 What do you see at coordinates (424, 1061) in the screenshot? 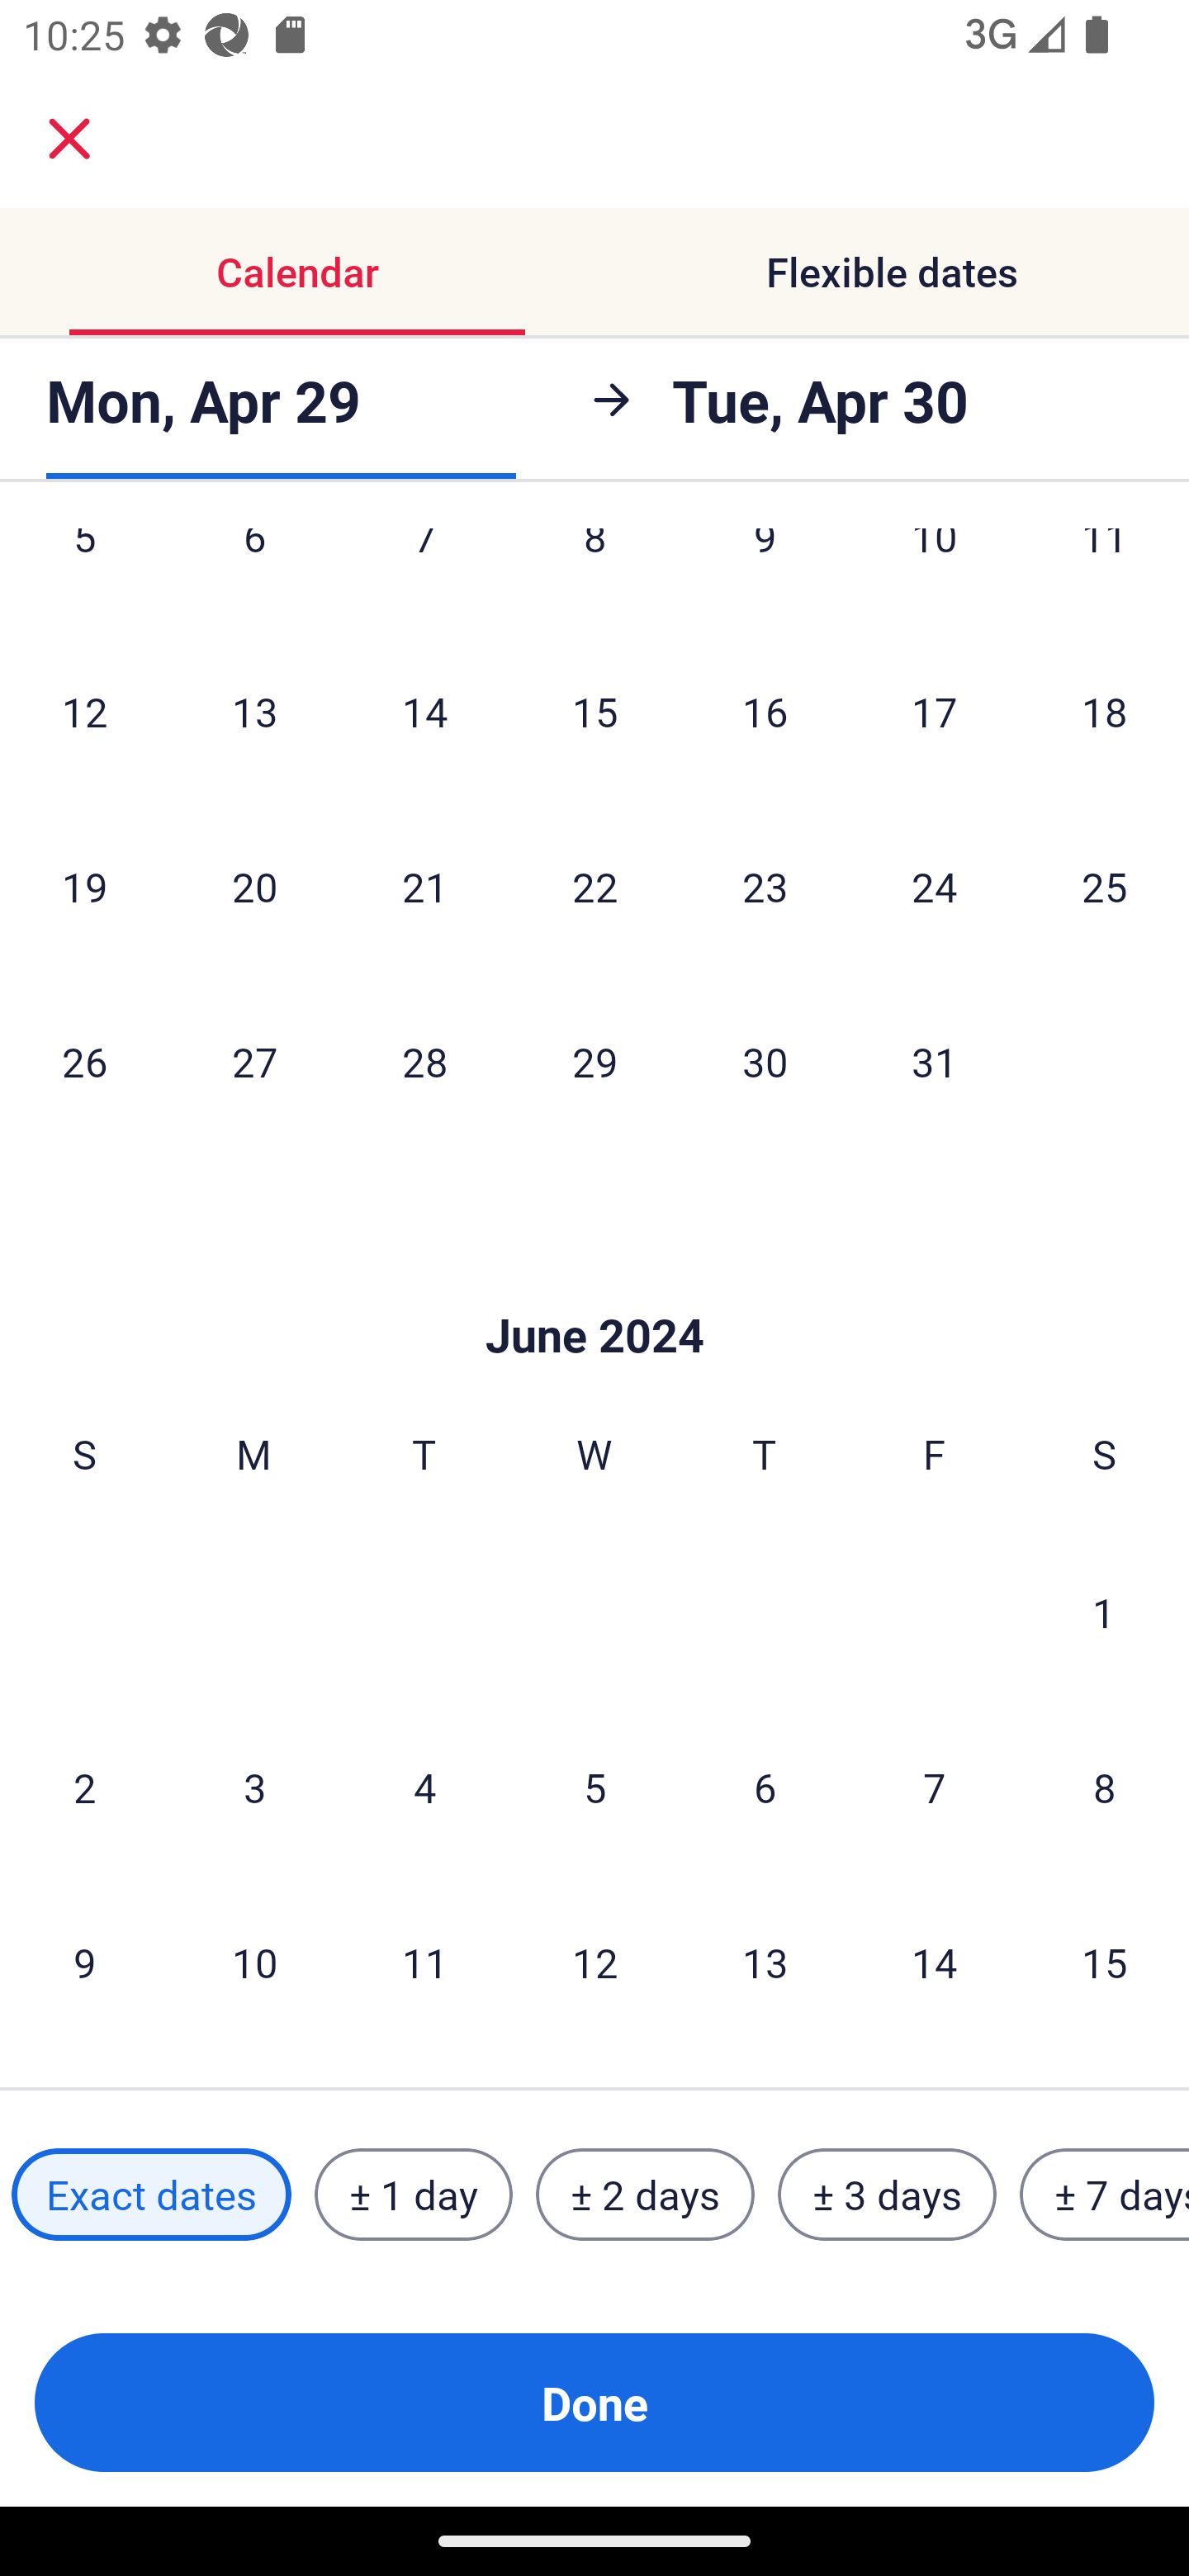
I see `28 Tuesday, May 28, 2024` at bounding box center [424, 1061].